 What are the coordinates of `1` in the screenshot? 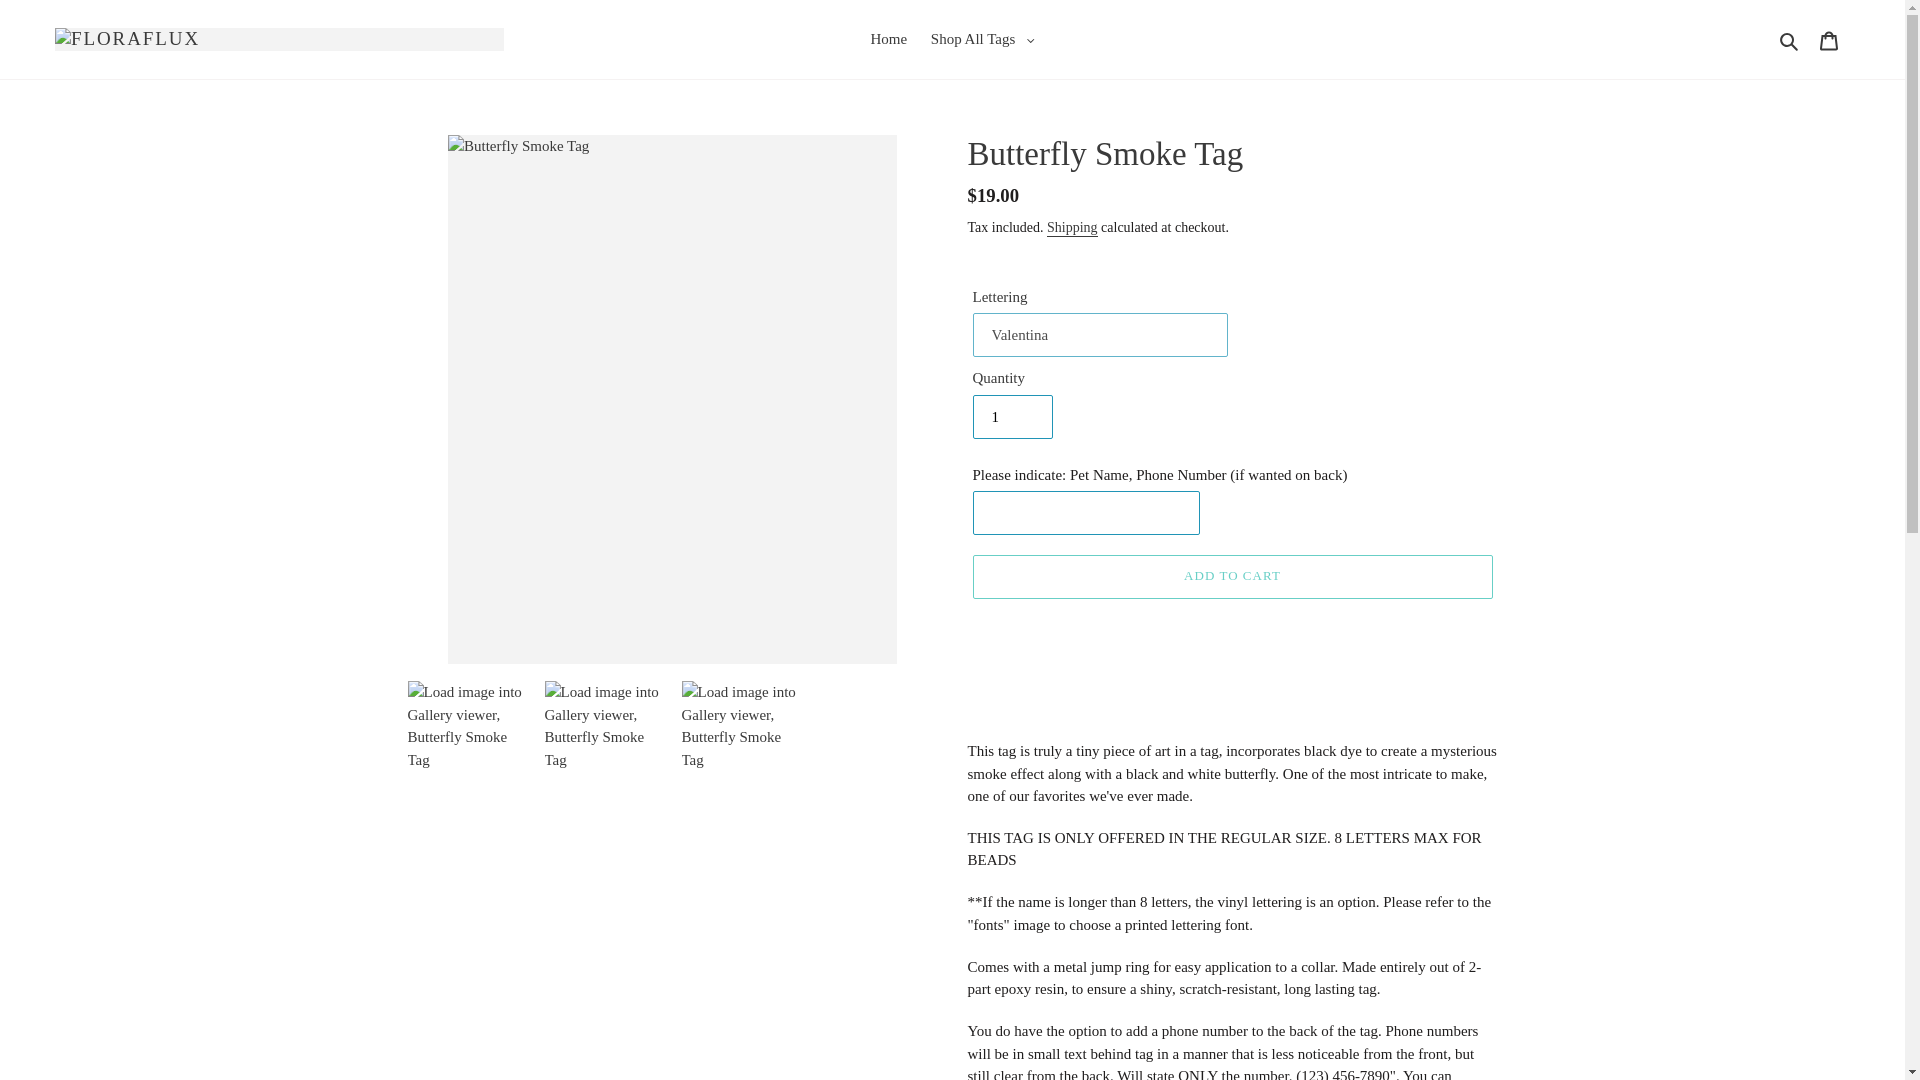 It's located at (1012, 416).